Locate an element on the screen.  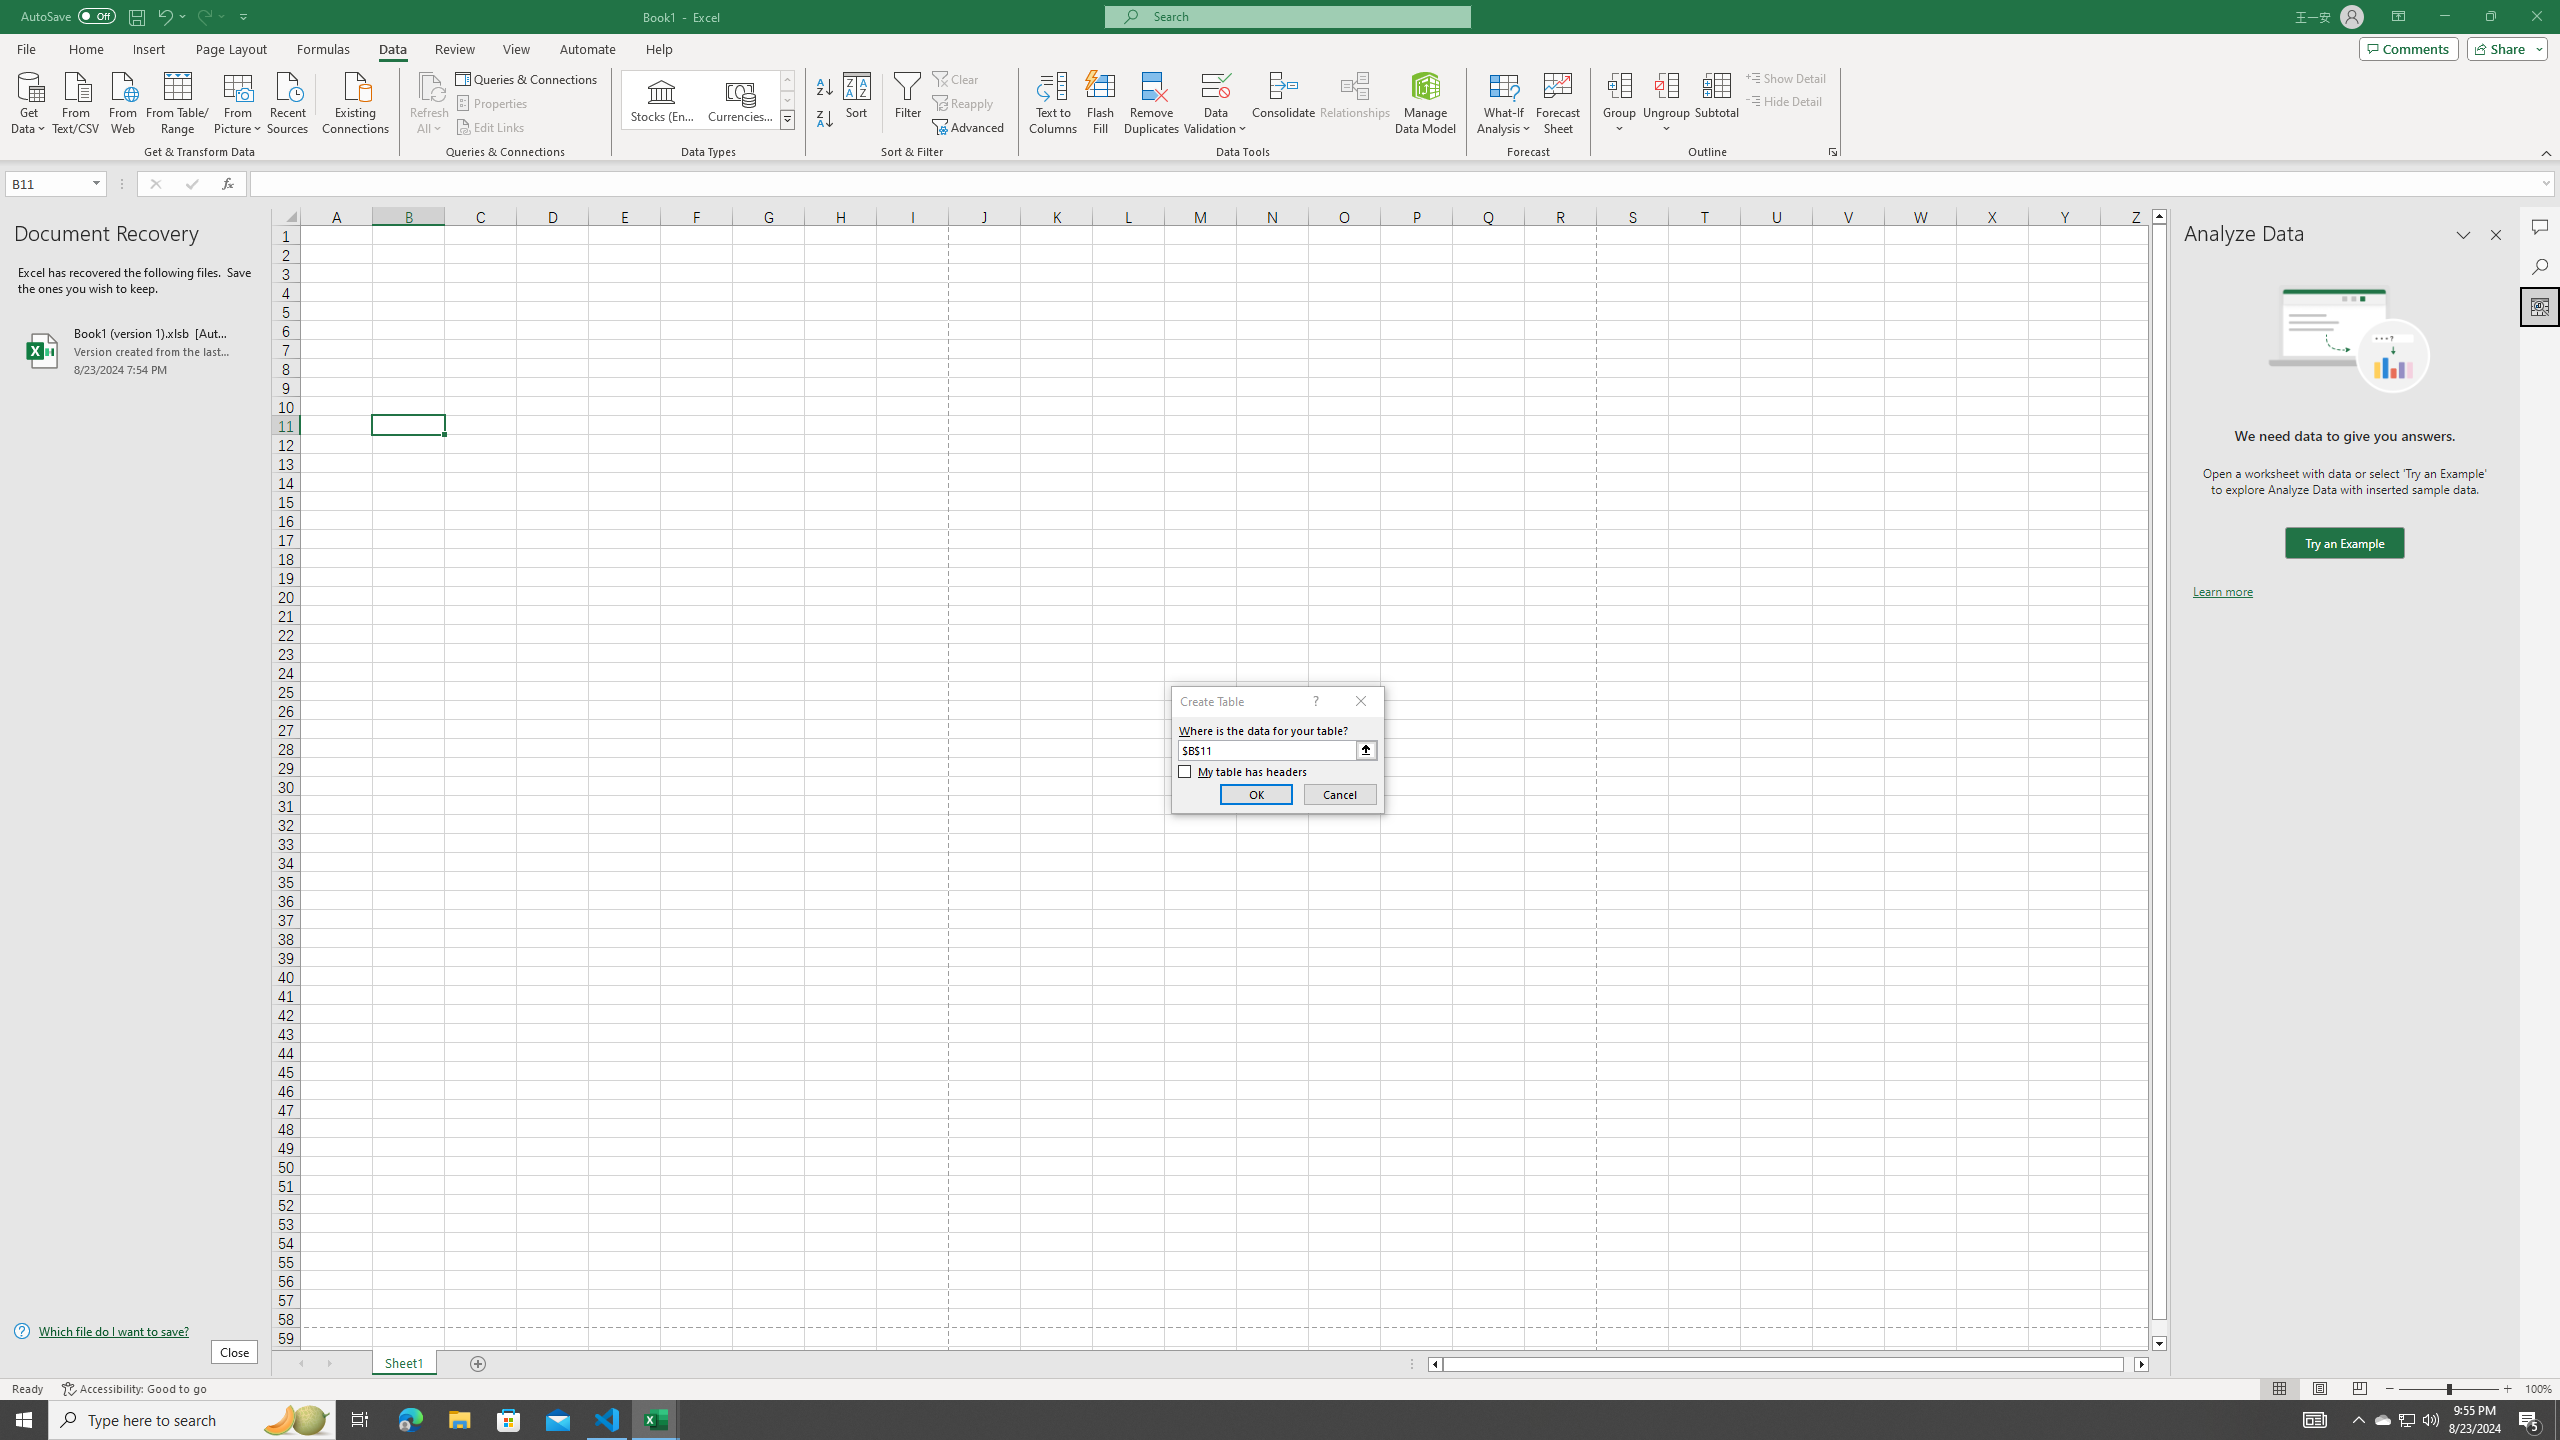
Learn more is located at coordinates (2222, 592).